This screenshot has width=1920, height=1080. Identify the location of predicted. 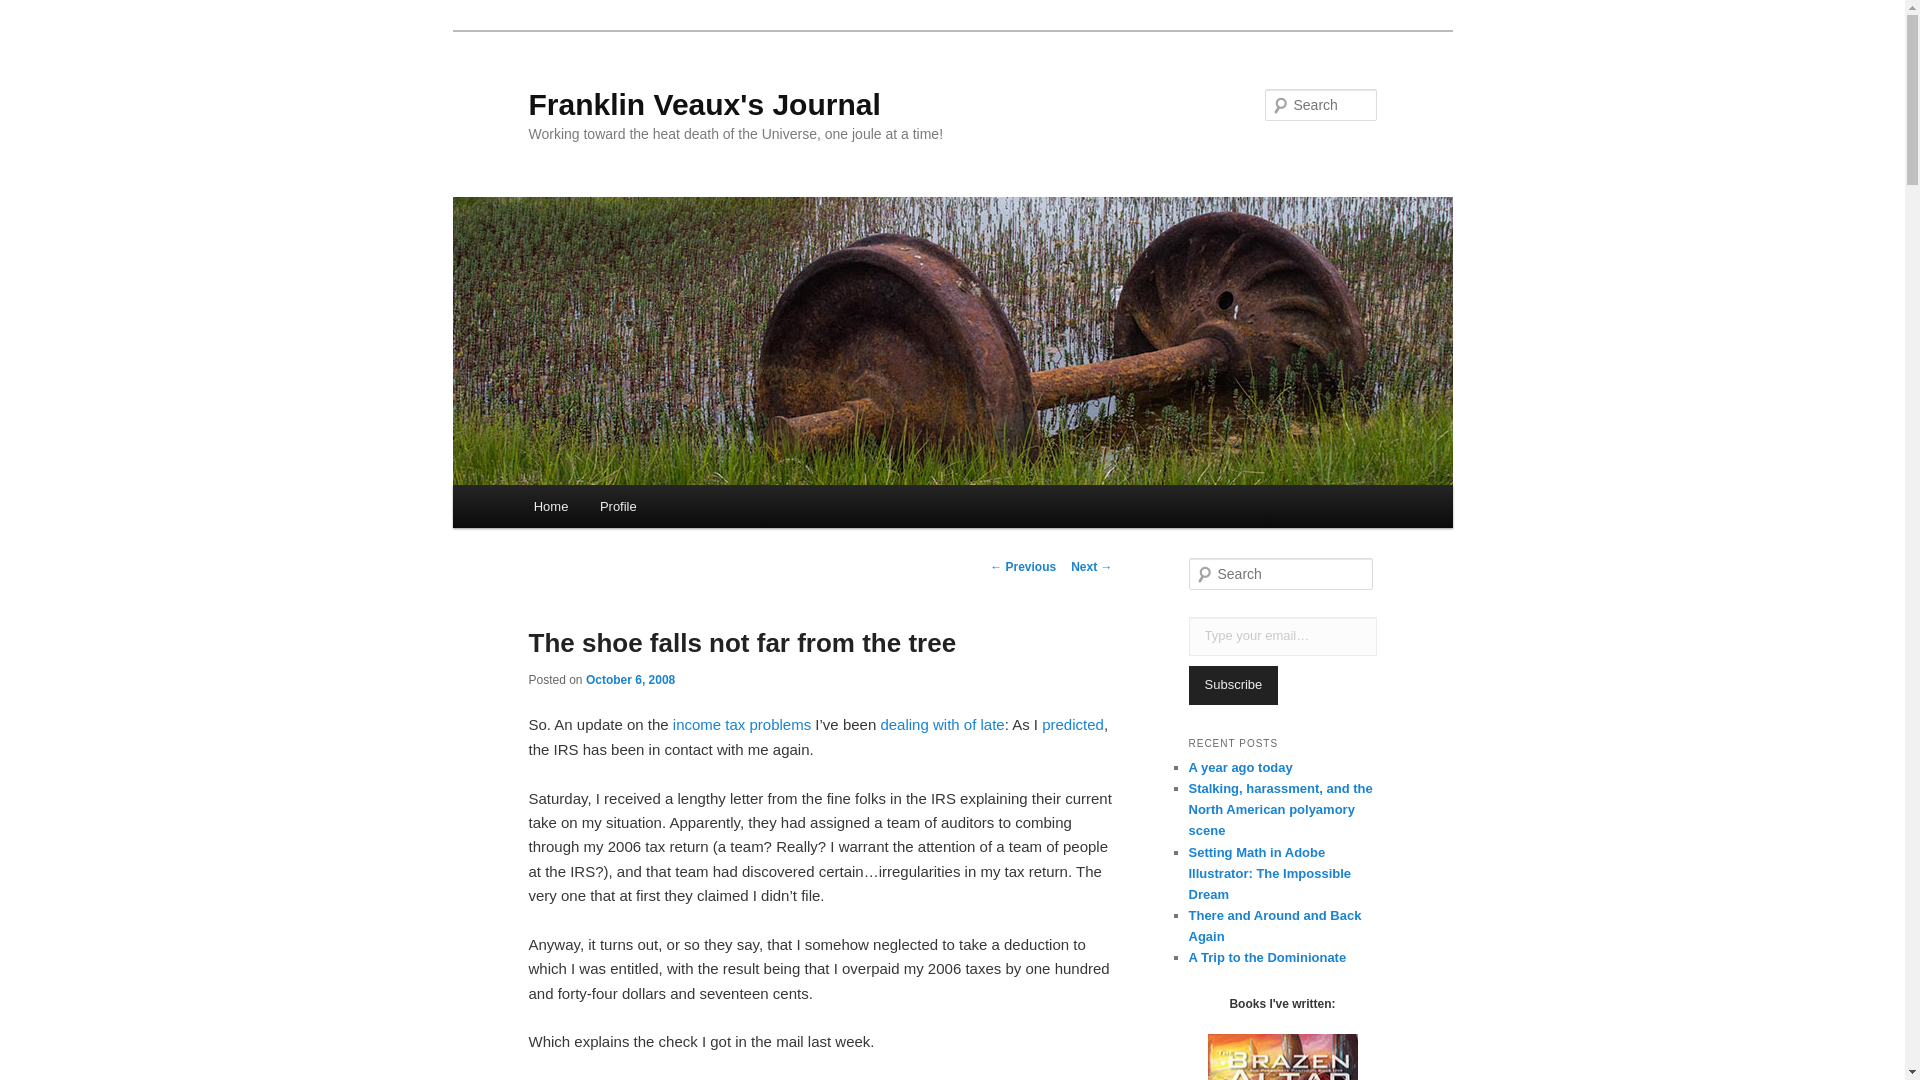
(1073, 724).